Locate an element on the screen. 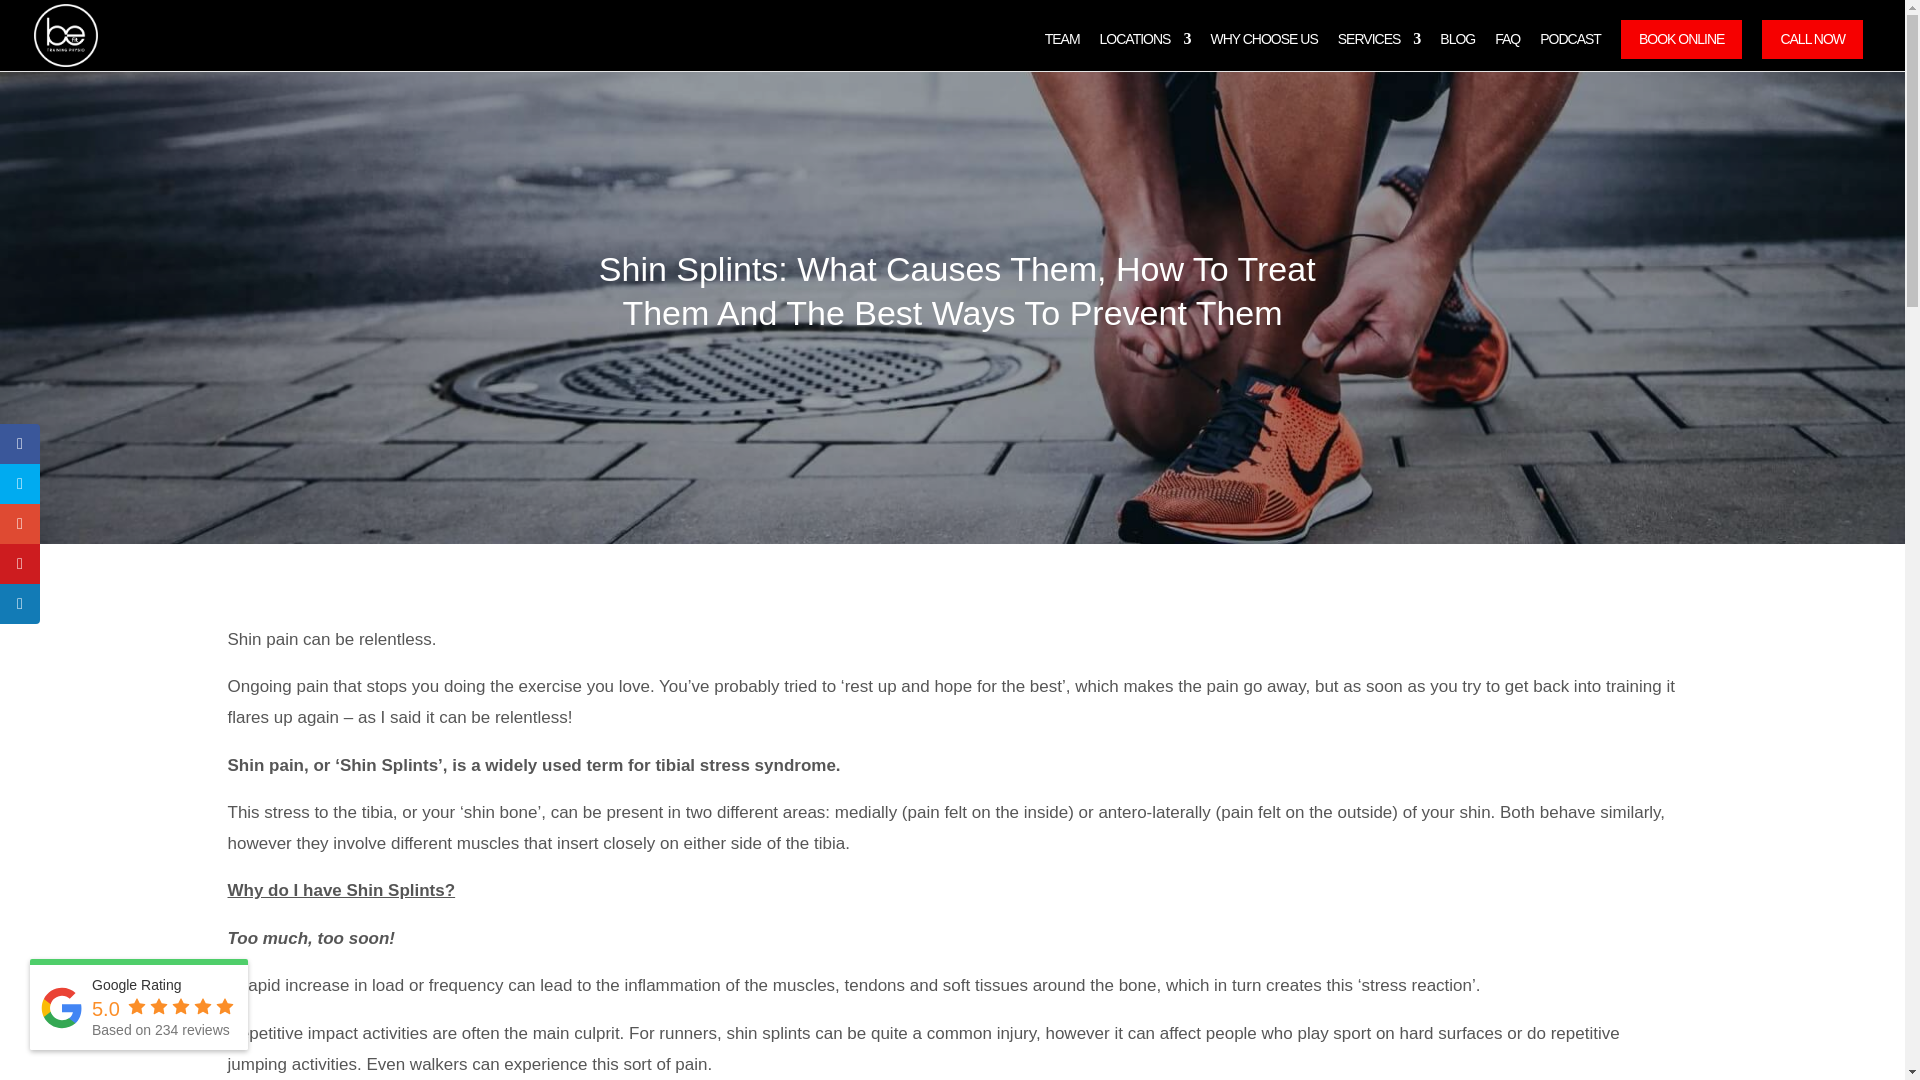 The image size is (1920, 1080). BLOG is located at coordinates (1457, 52).